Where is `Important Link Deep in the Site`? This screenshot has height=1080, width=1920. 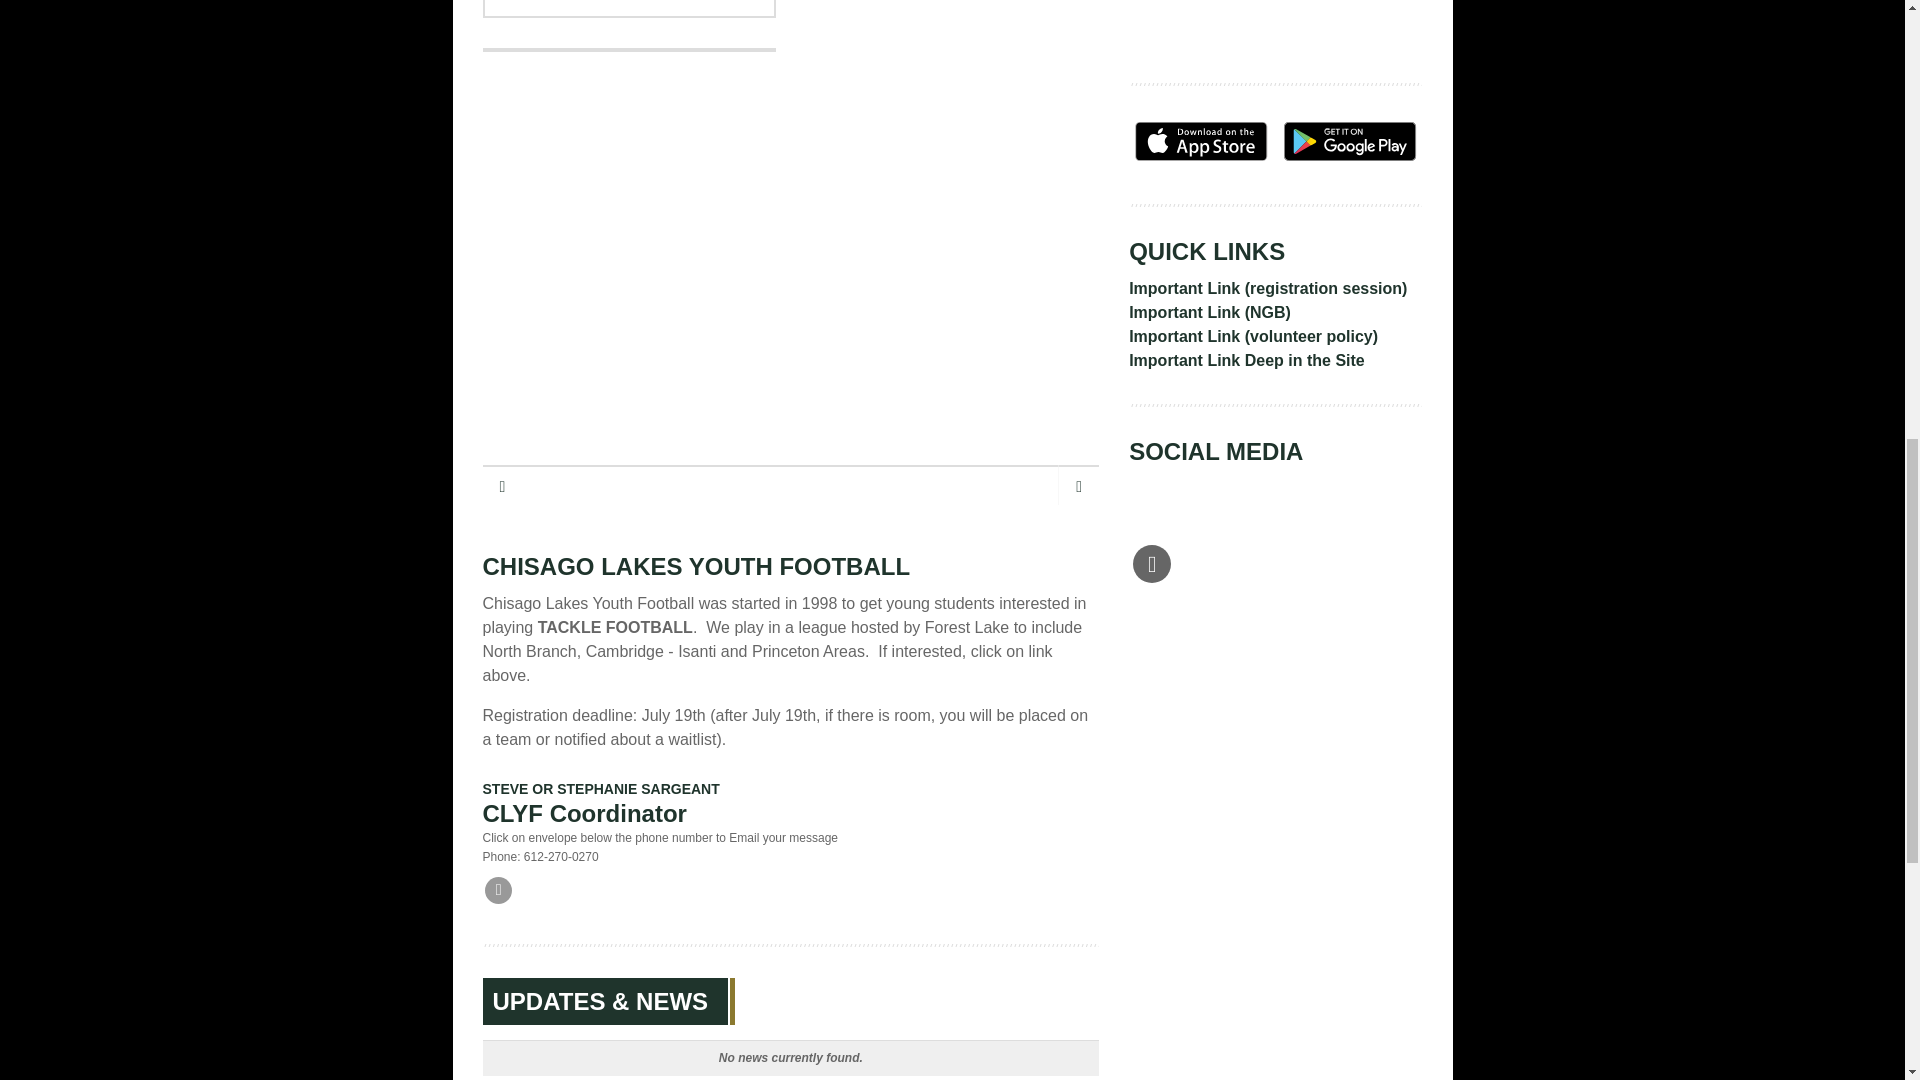
Important Link Deep in the Site is located at coordinates (1246, 360).